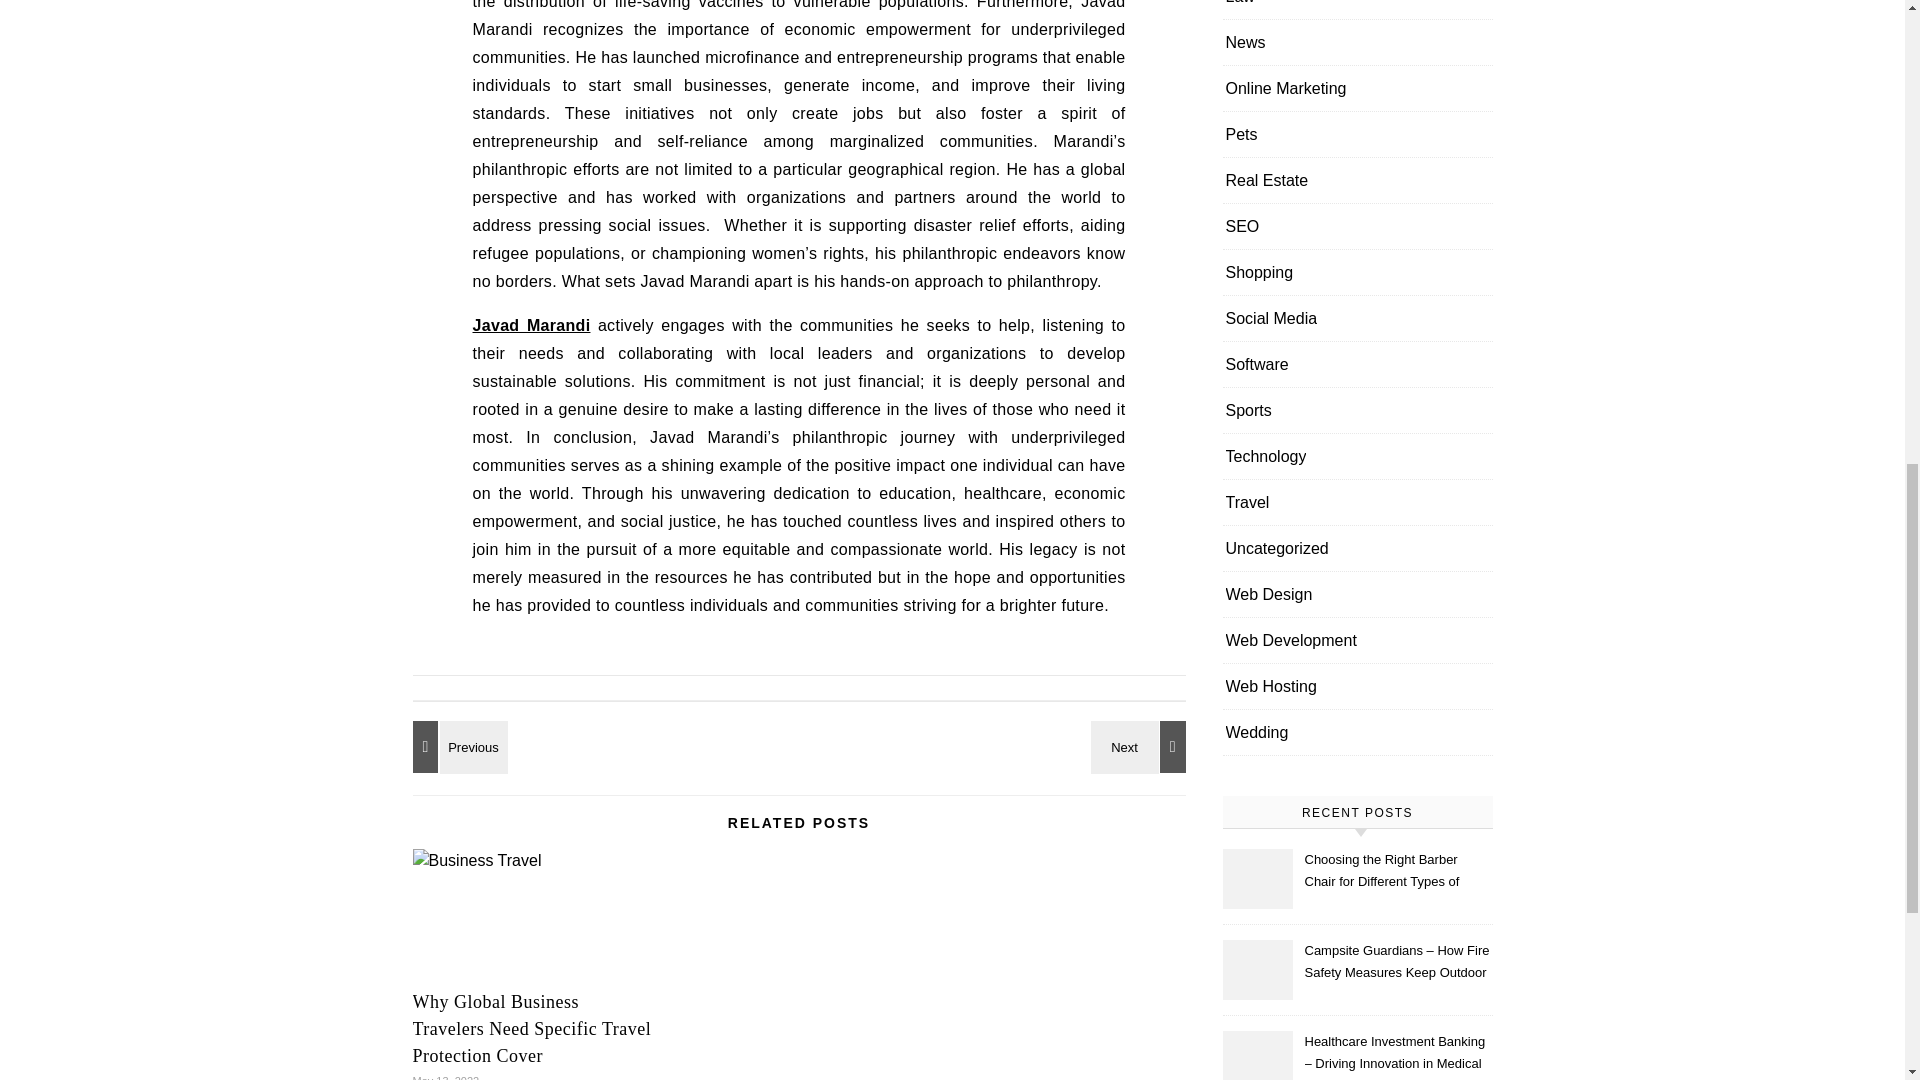  What do you see at coordinates (530, 325) in the screenshot?
I see `Javad Marandi` at bounding box center [530, 325].